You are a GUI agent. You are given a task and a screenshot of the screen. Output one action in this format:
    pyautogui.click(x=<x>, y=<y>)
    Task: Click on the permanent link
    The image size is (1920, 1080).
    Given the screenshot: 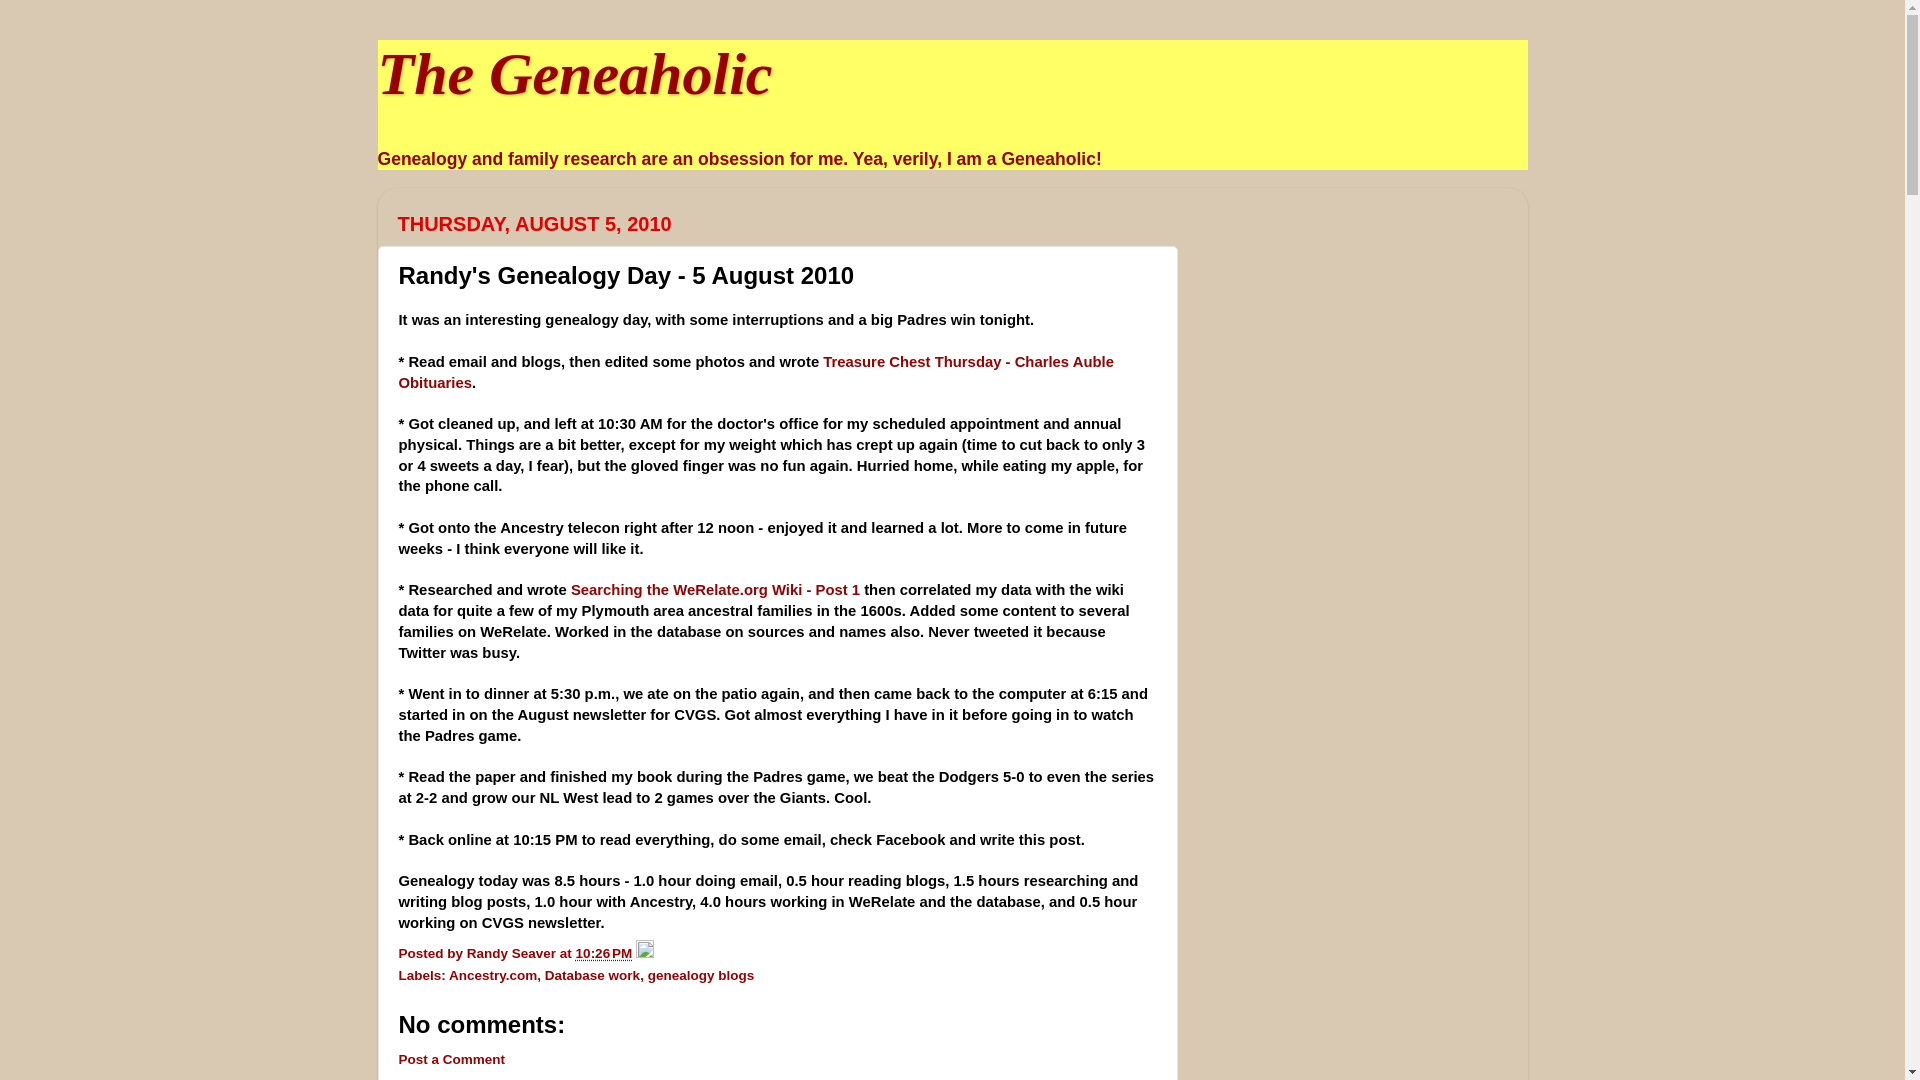 What is the action you would take?
    pyautogui.click(x=604, y=954)
    